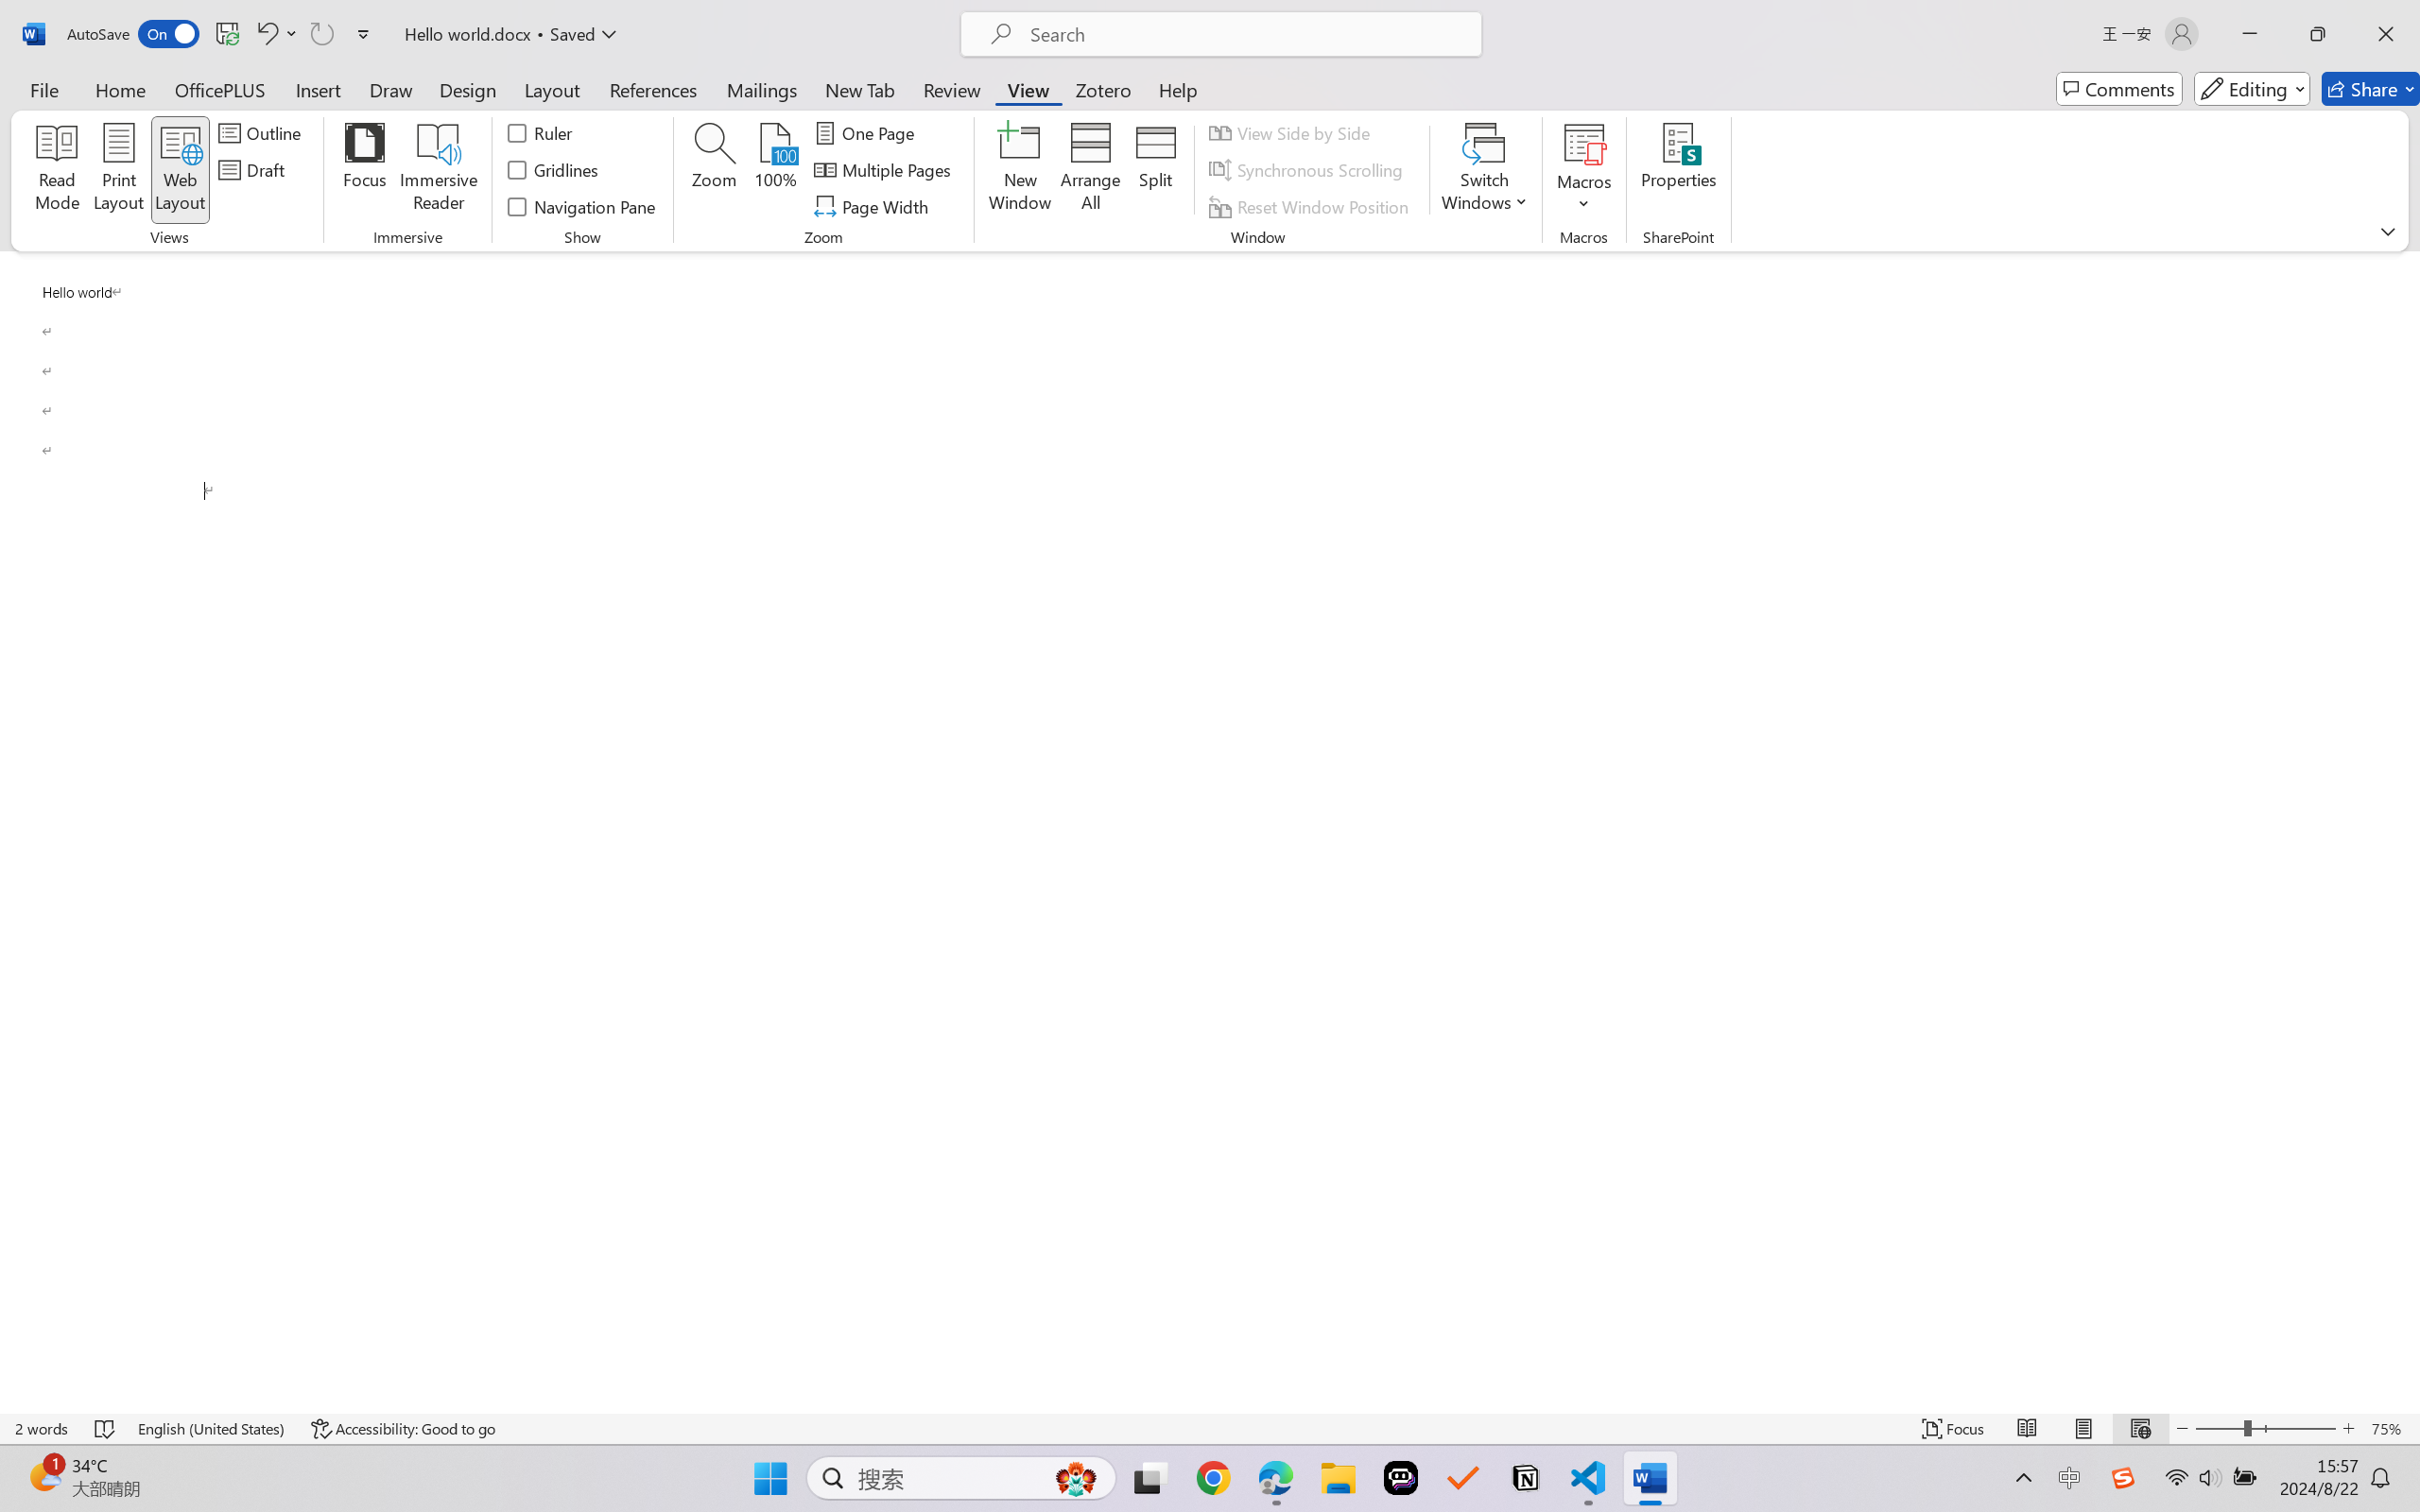  Describe the element at coordinates (2028, 1429) in the screenshot. I see `Read Mode` at that location.